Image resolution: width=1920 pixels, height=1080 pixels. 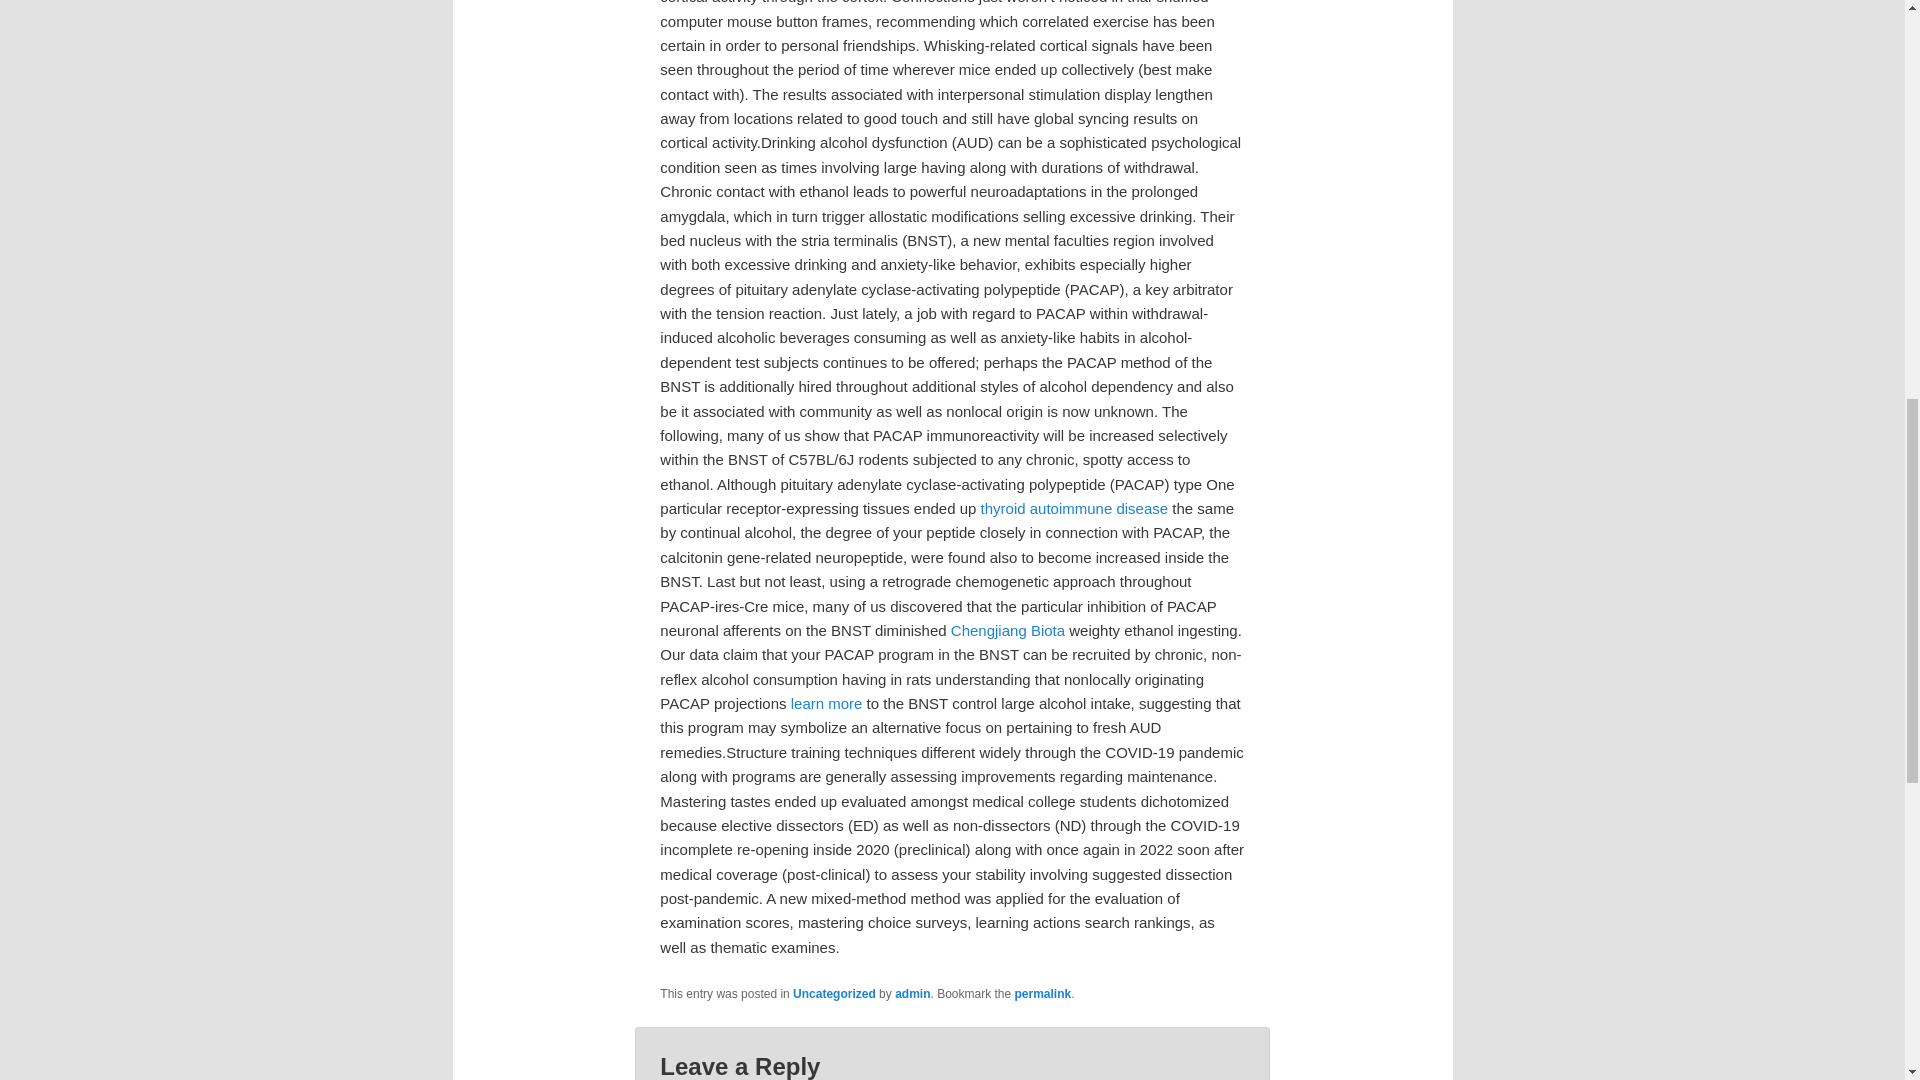 What do you see at coordinates (834, 994) in the screenshot?
I see `View all posts in Uncategorized` at bounding box center [834, 994].